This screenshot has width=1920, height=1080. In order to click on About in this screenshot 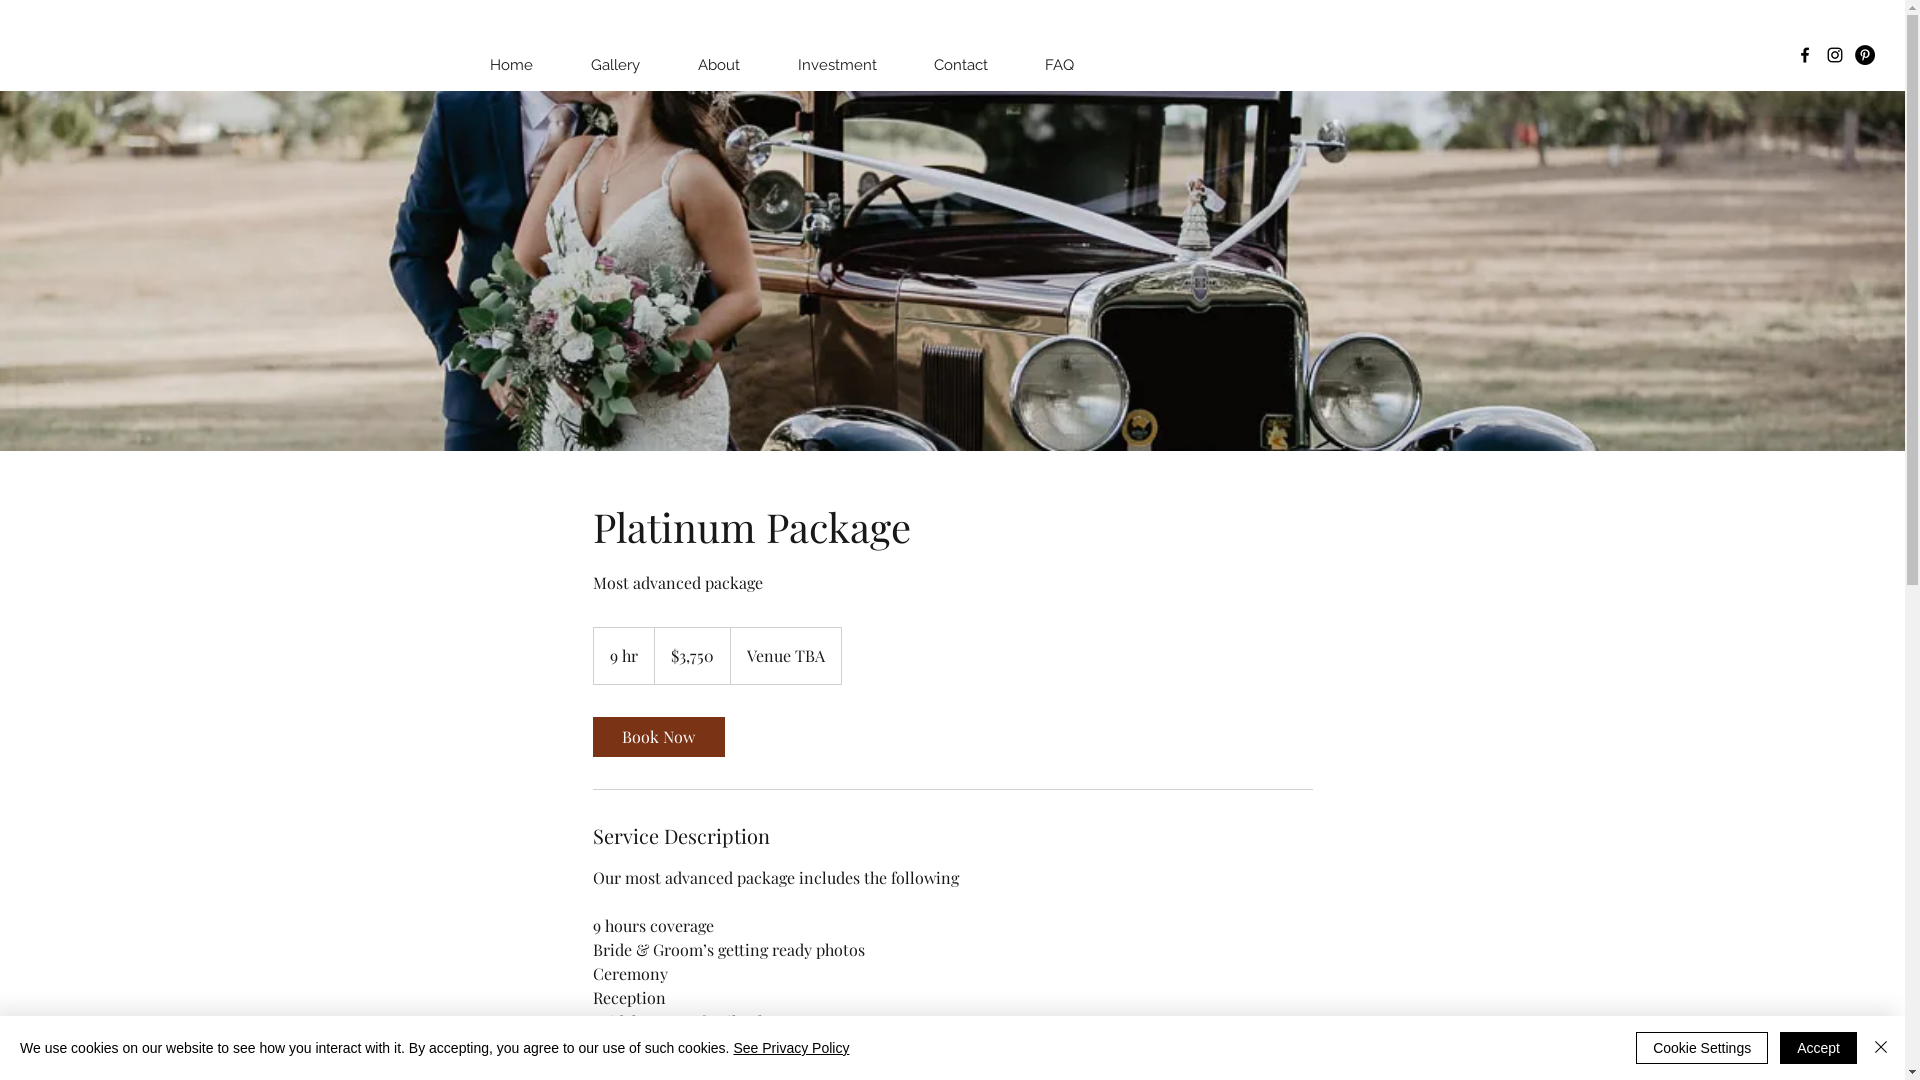, I will do `click(719, 65)`.